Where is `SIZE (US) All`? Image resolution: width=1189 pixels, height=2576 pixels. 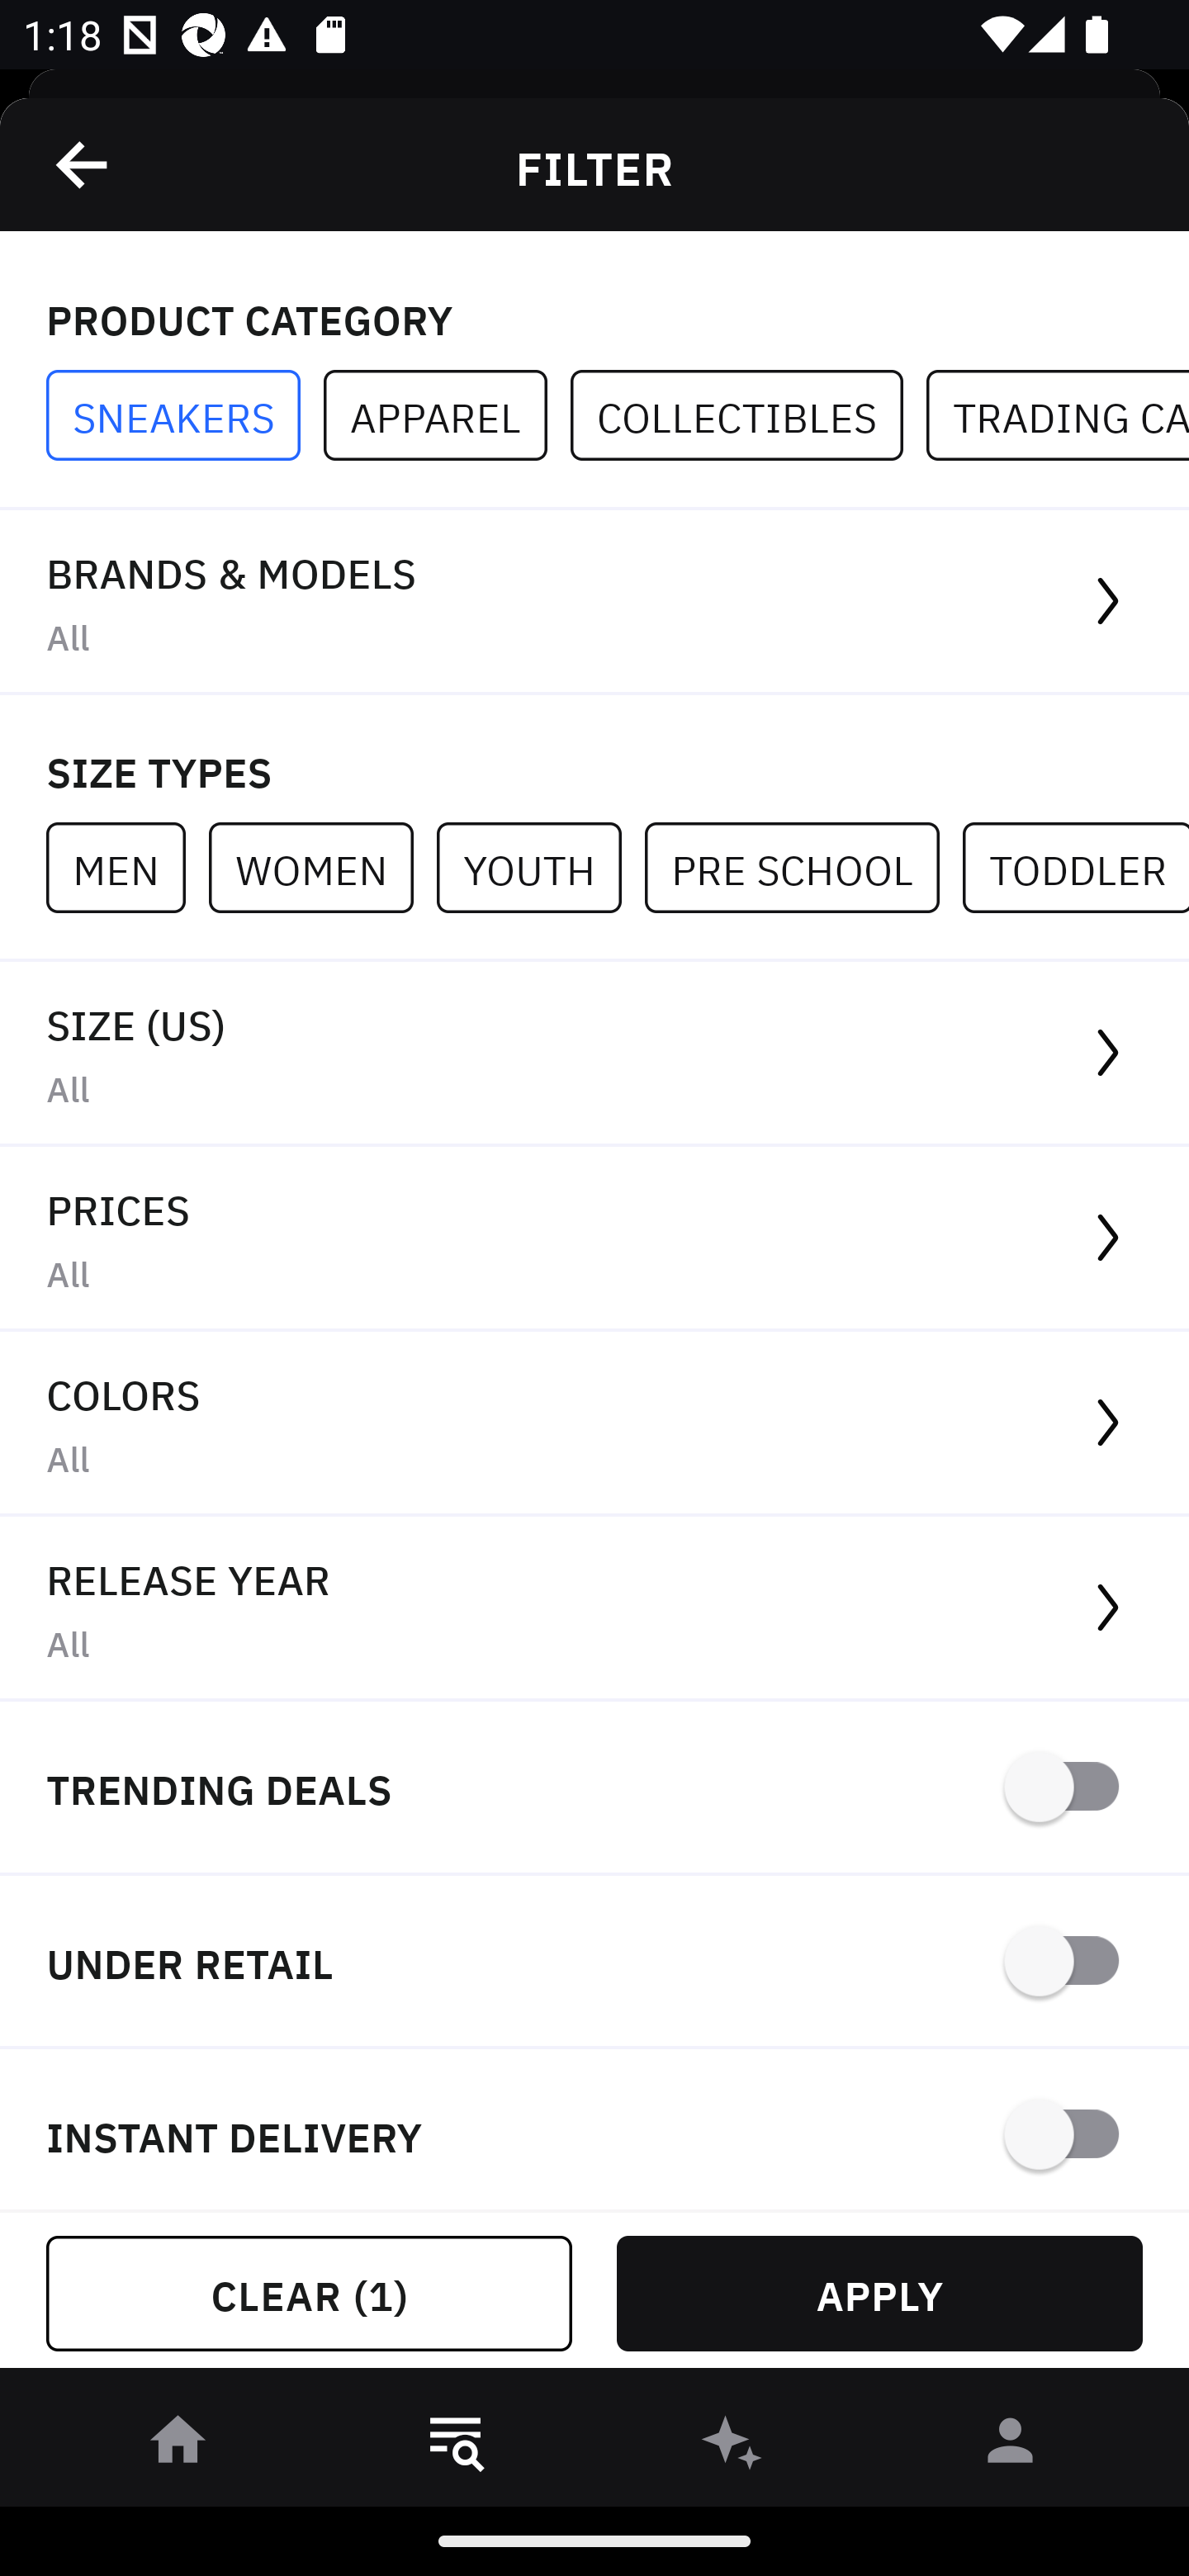
SIZE (US) All is located at coordinates (594, 1054).